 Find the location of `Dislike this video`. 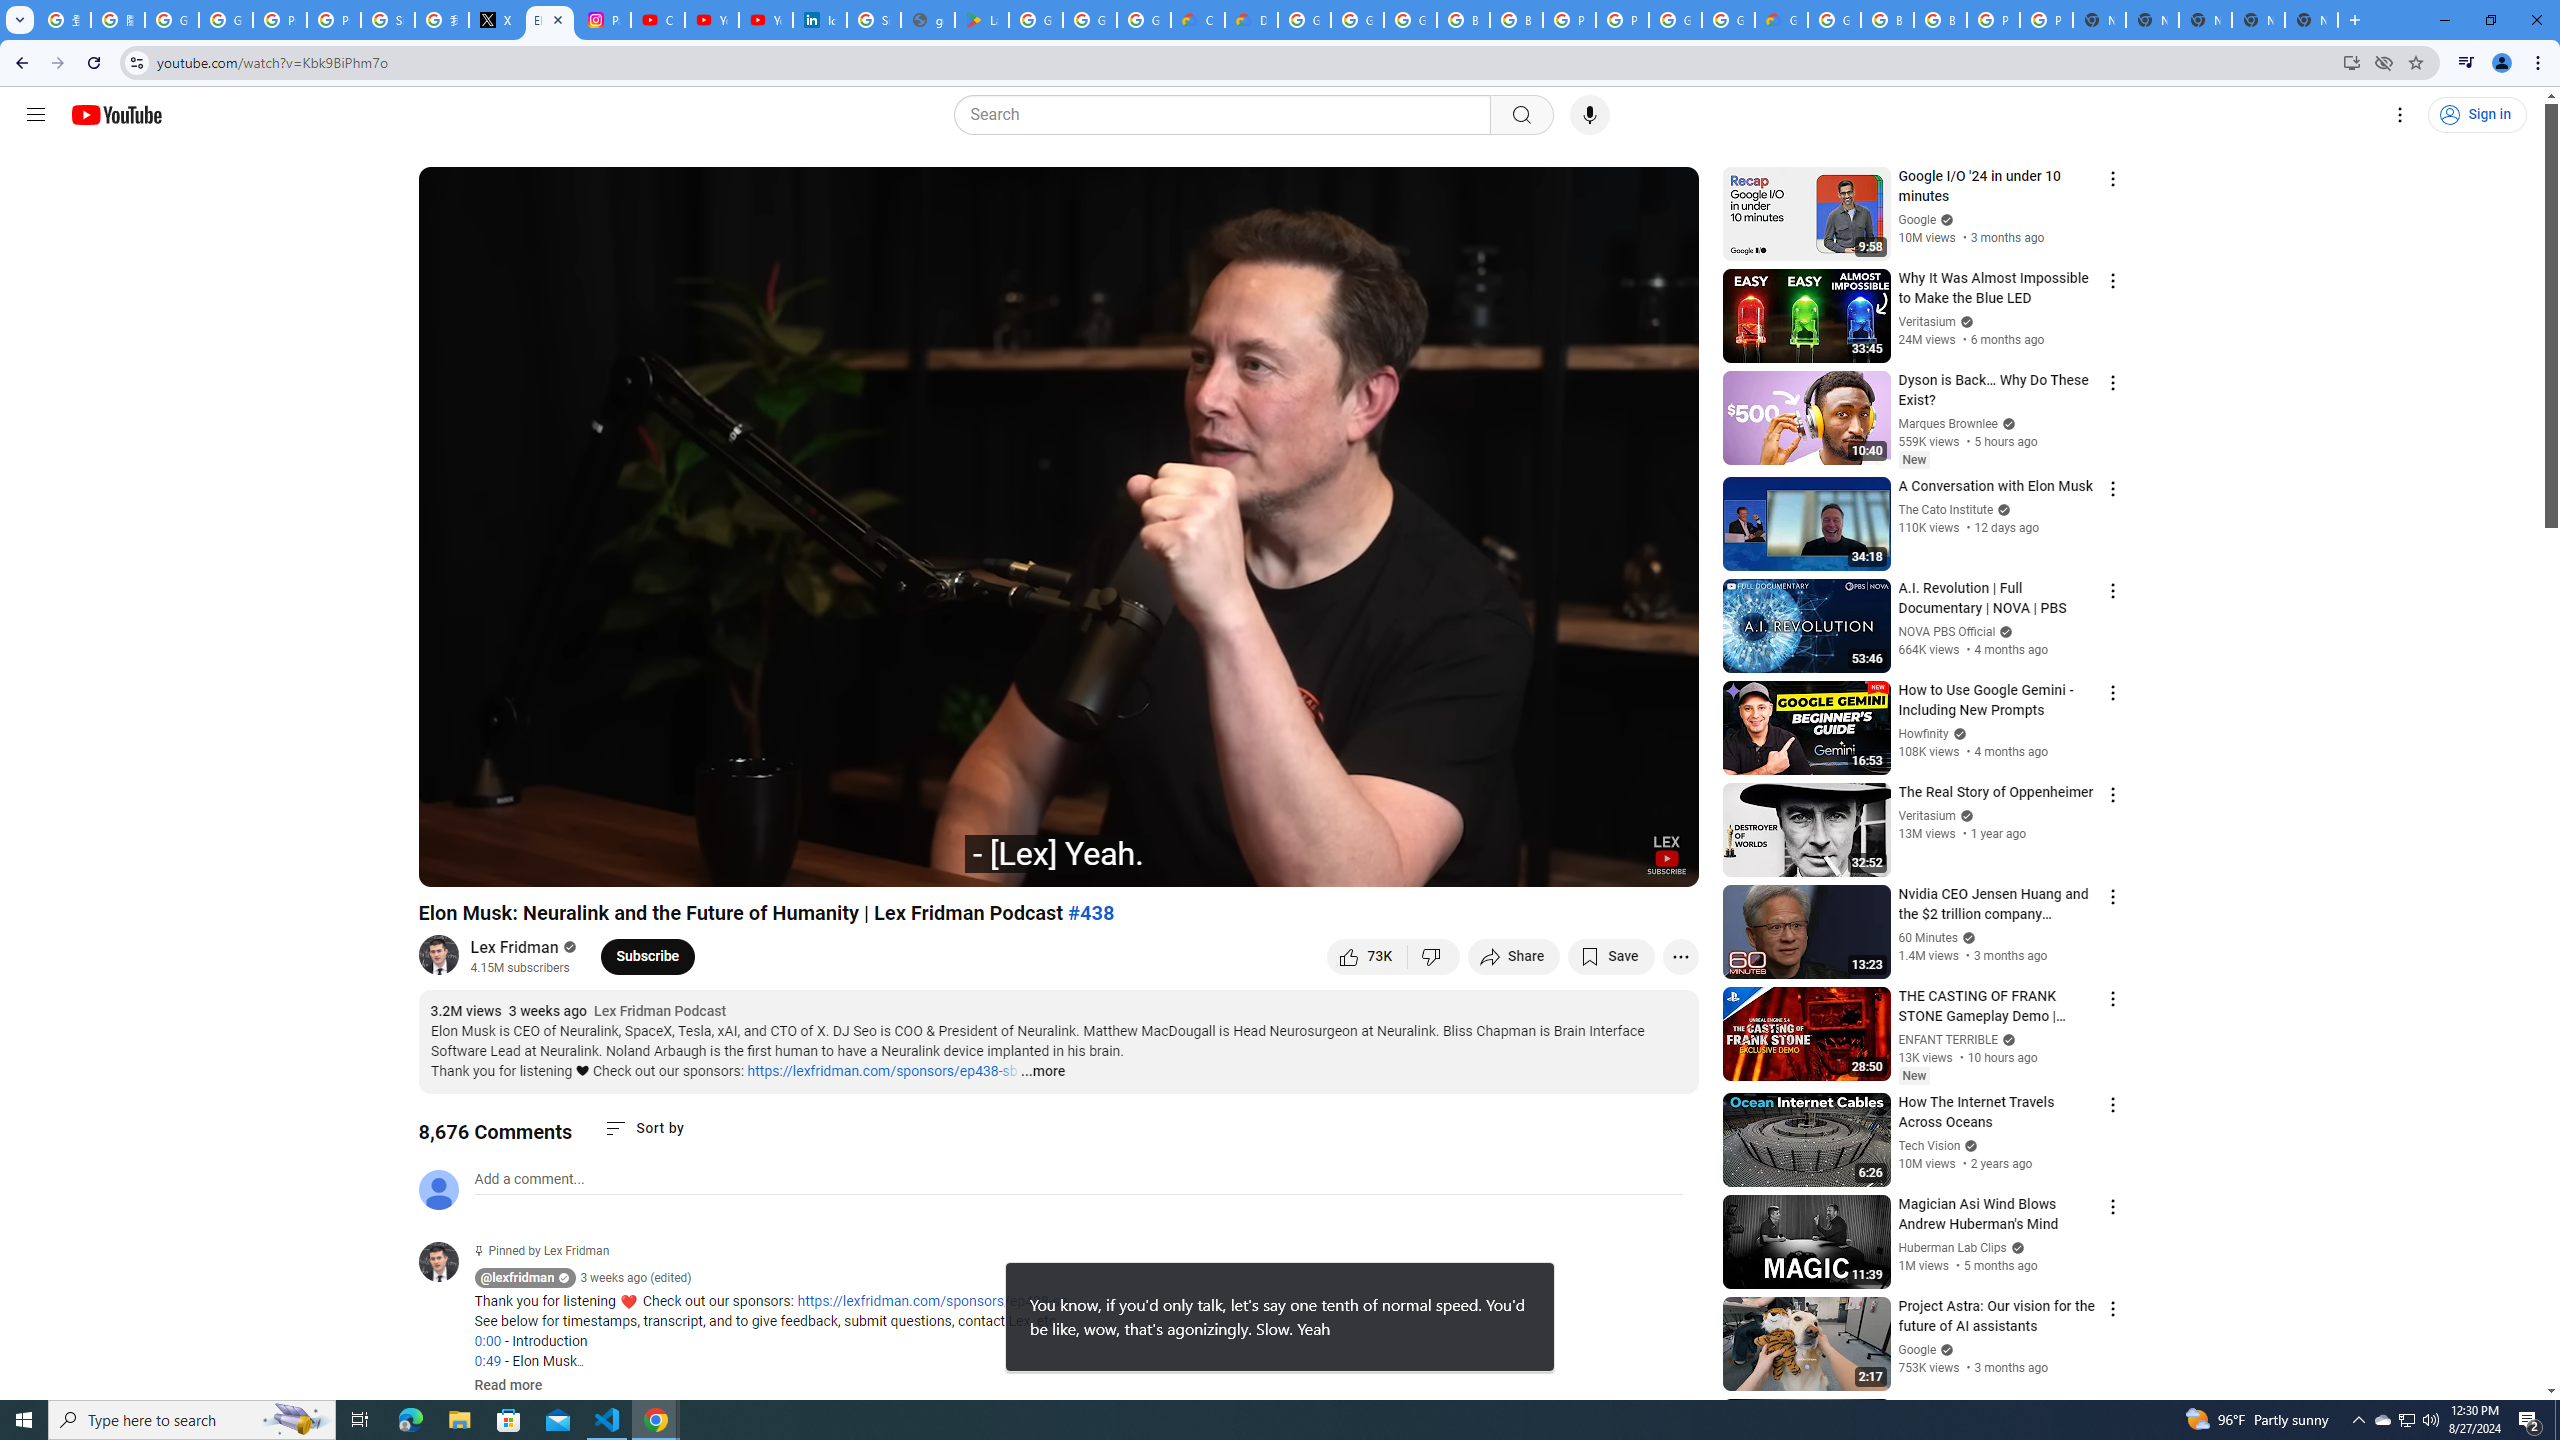

Dislike this video is located at coordinates (1434, 956).